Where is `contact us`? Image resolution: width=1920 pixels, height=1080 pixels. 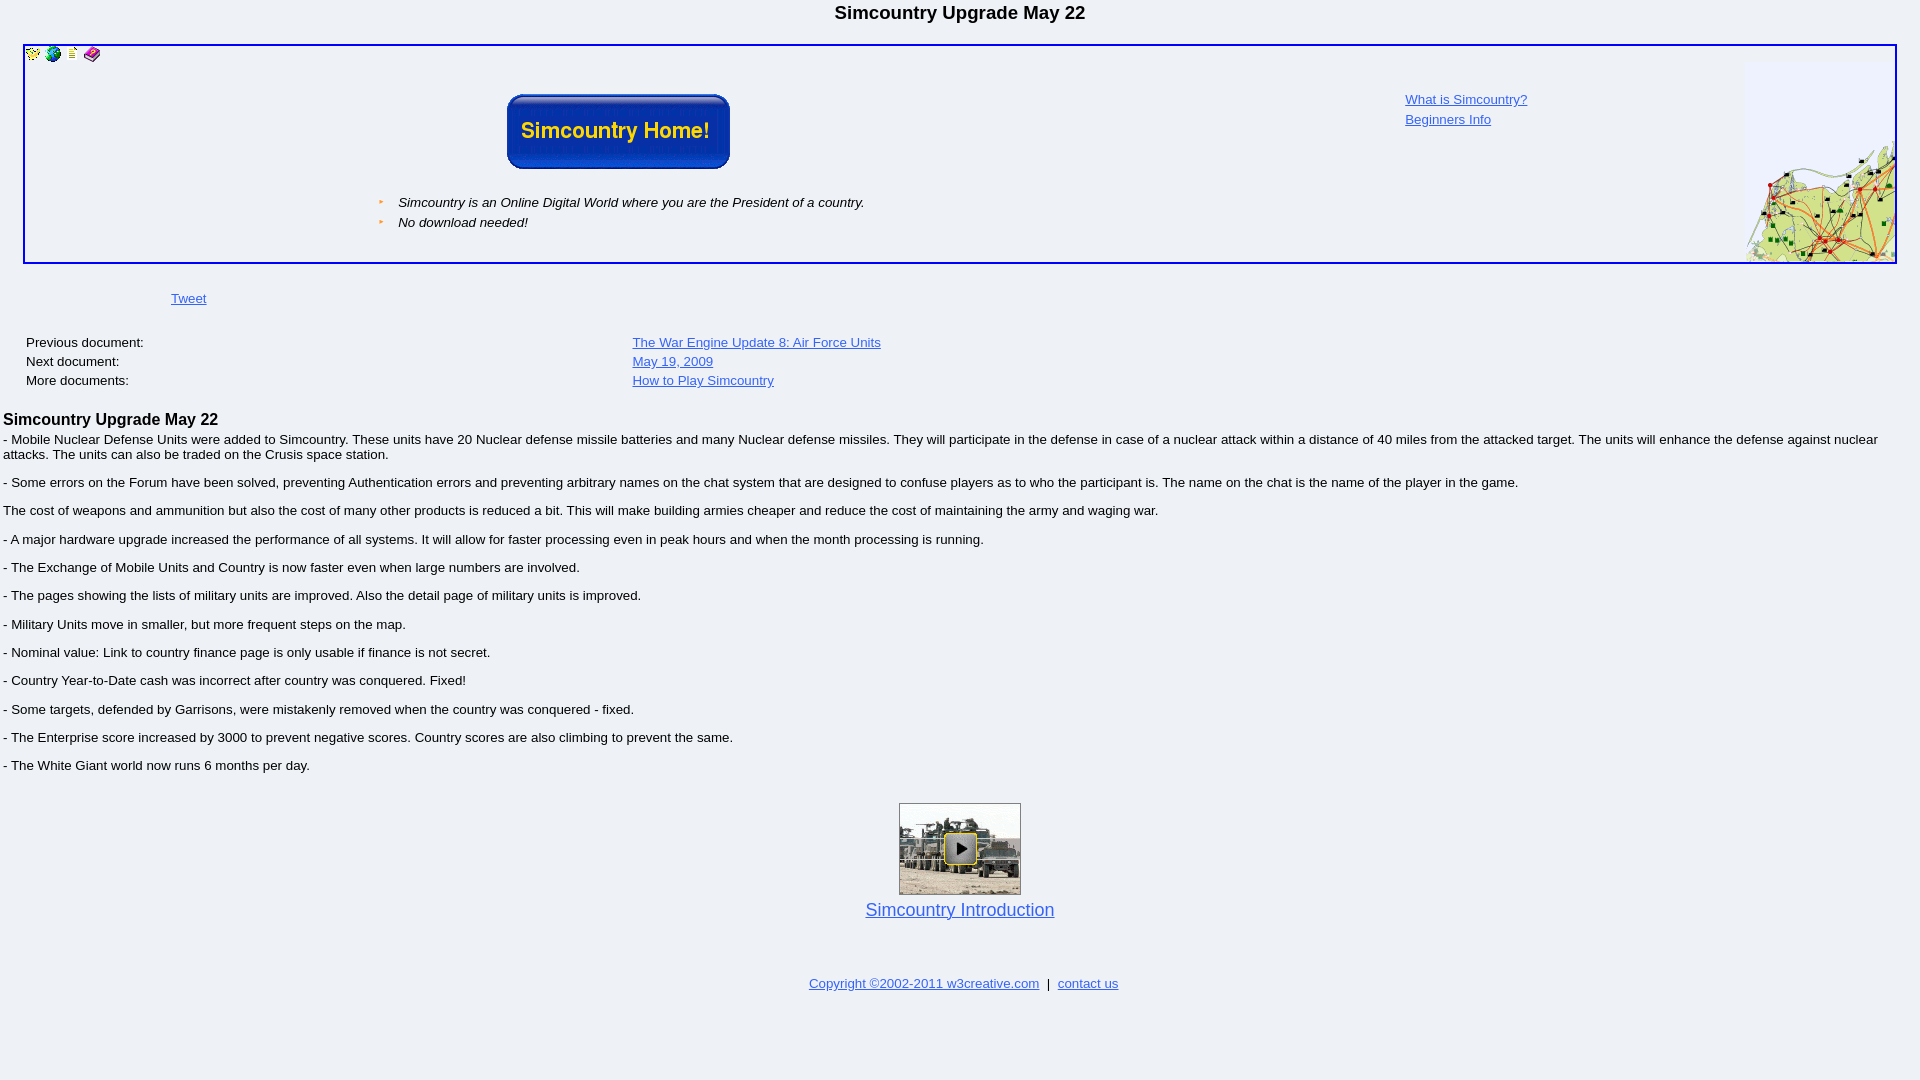 contact us is located at coordinates (1088, 984).